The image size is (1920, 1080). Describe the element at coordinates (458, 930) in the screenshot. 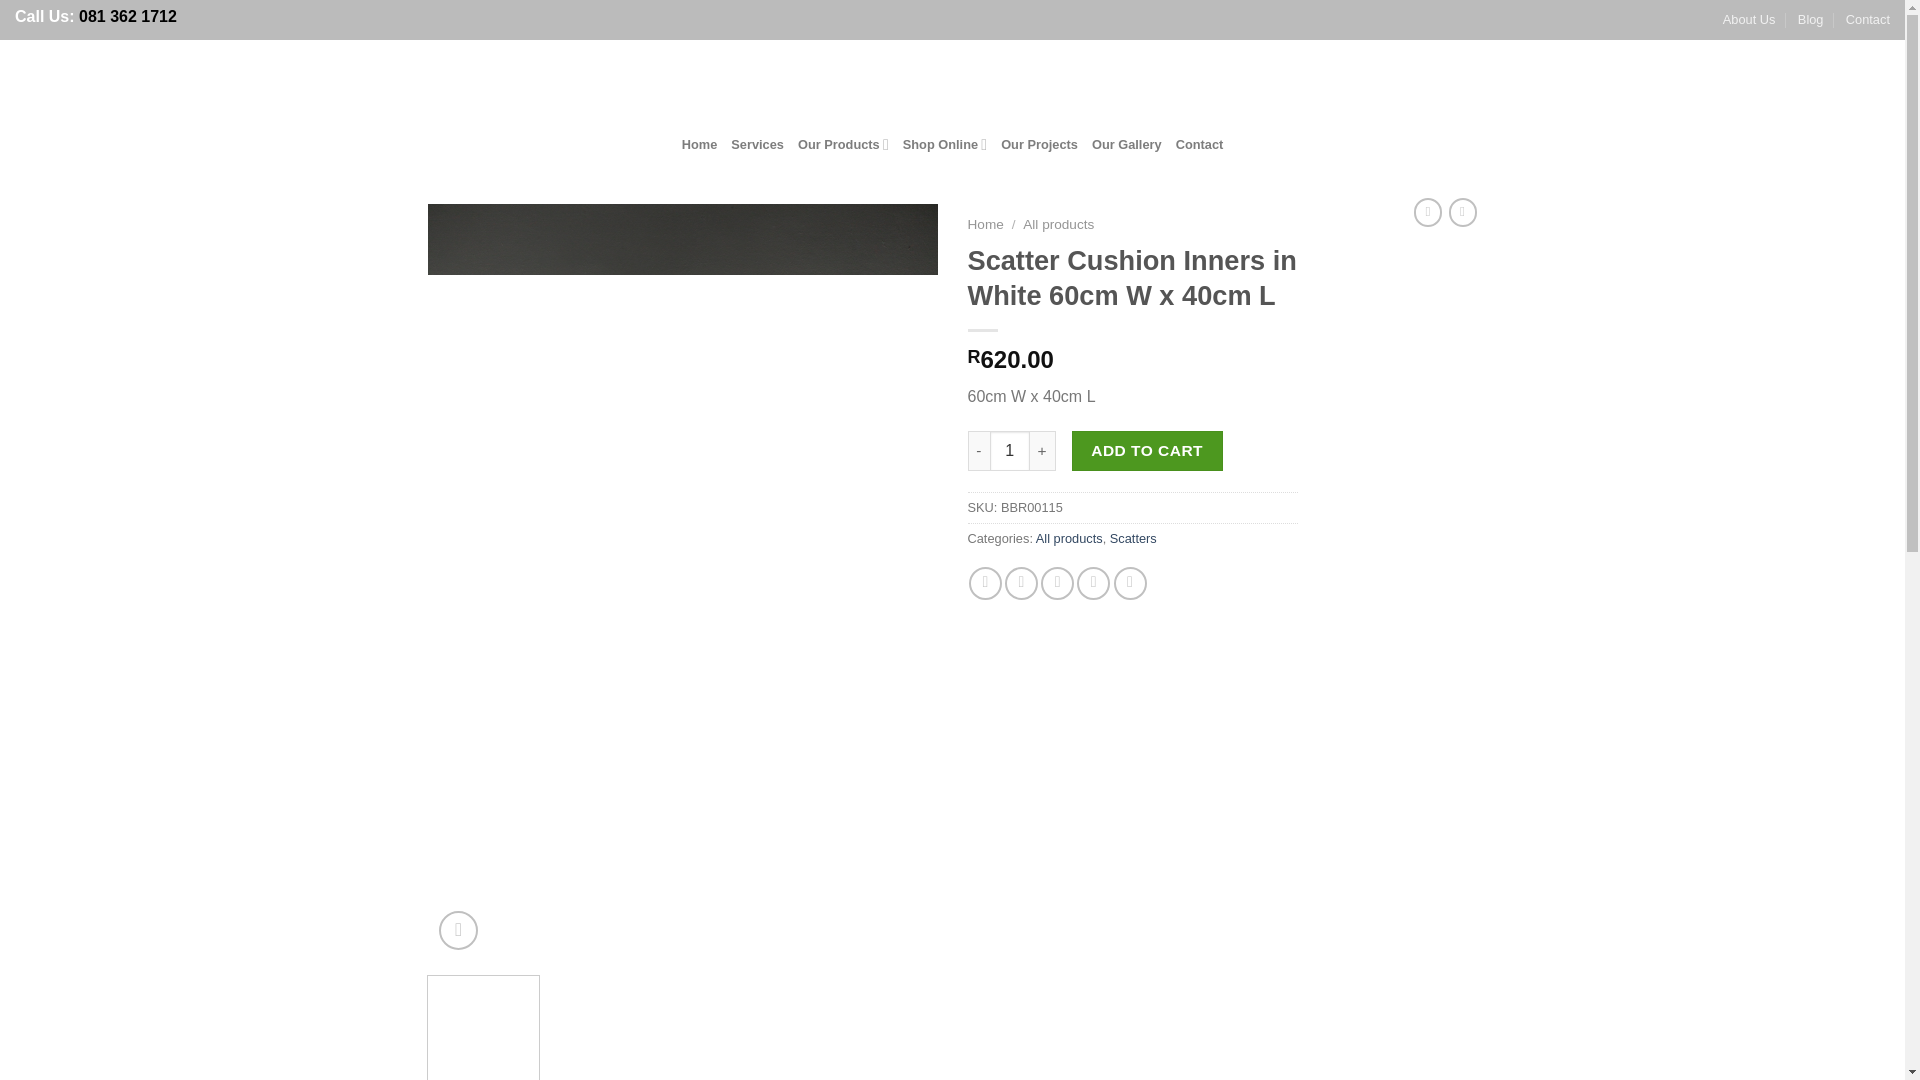

I see `Zoom` at that location.